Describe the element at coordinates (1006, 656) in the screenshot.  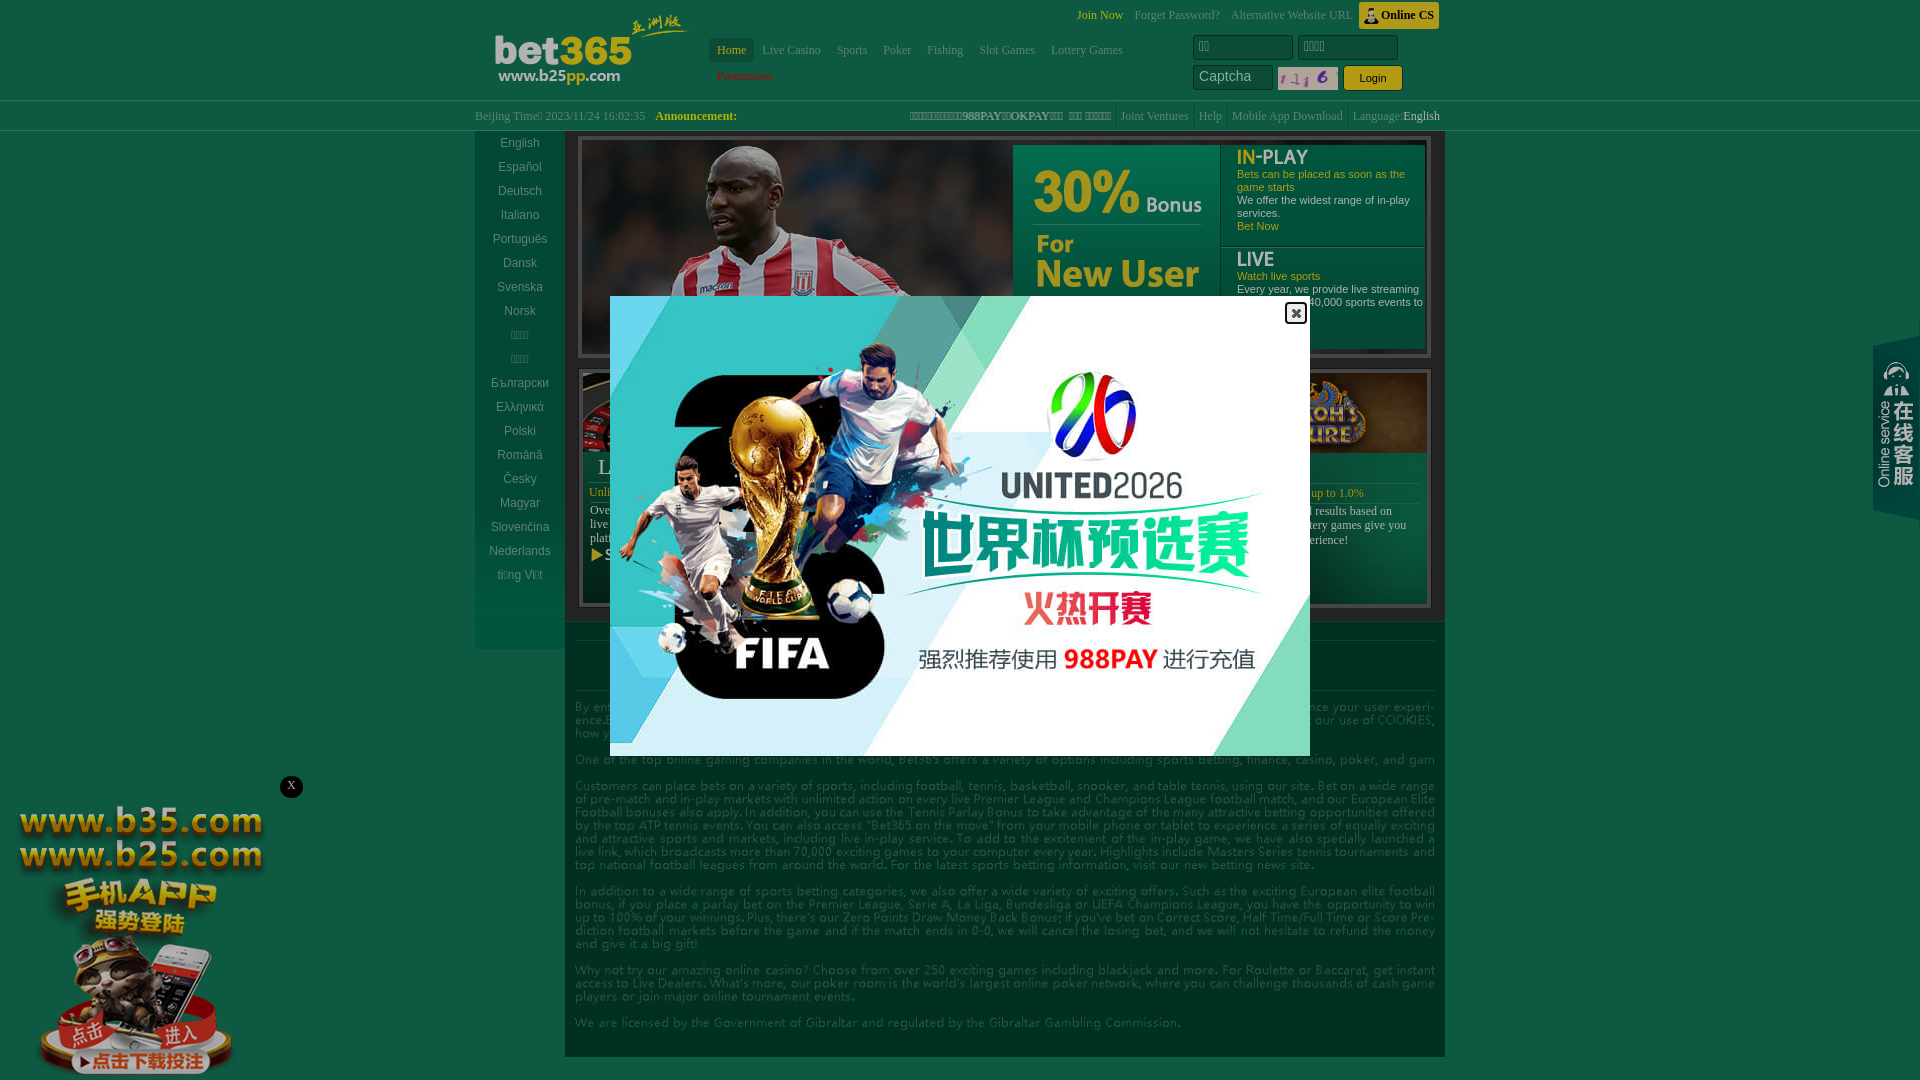
I see `Agent Partnership` at that location.